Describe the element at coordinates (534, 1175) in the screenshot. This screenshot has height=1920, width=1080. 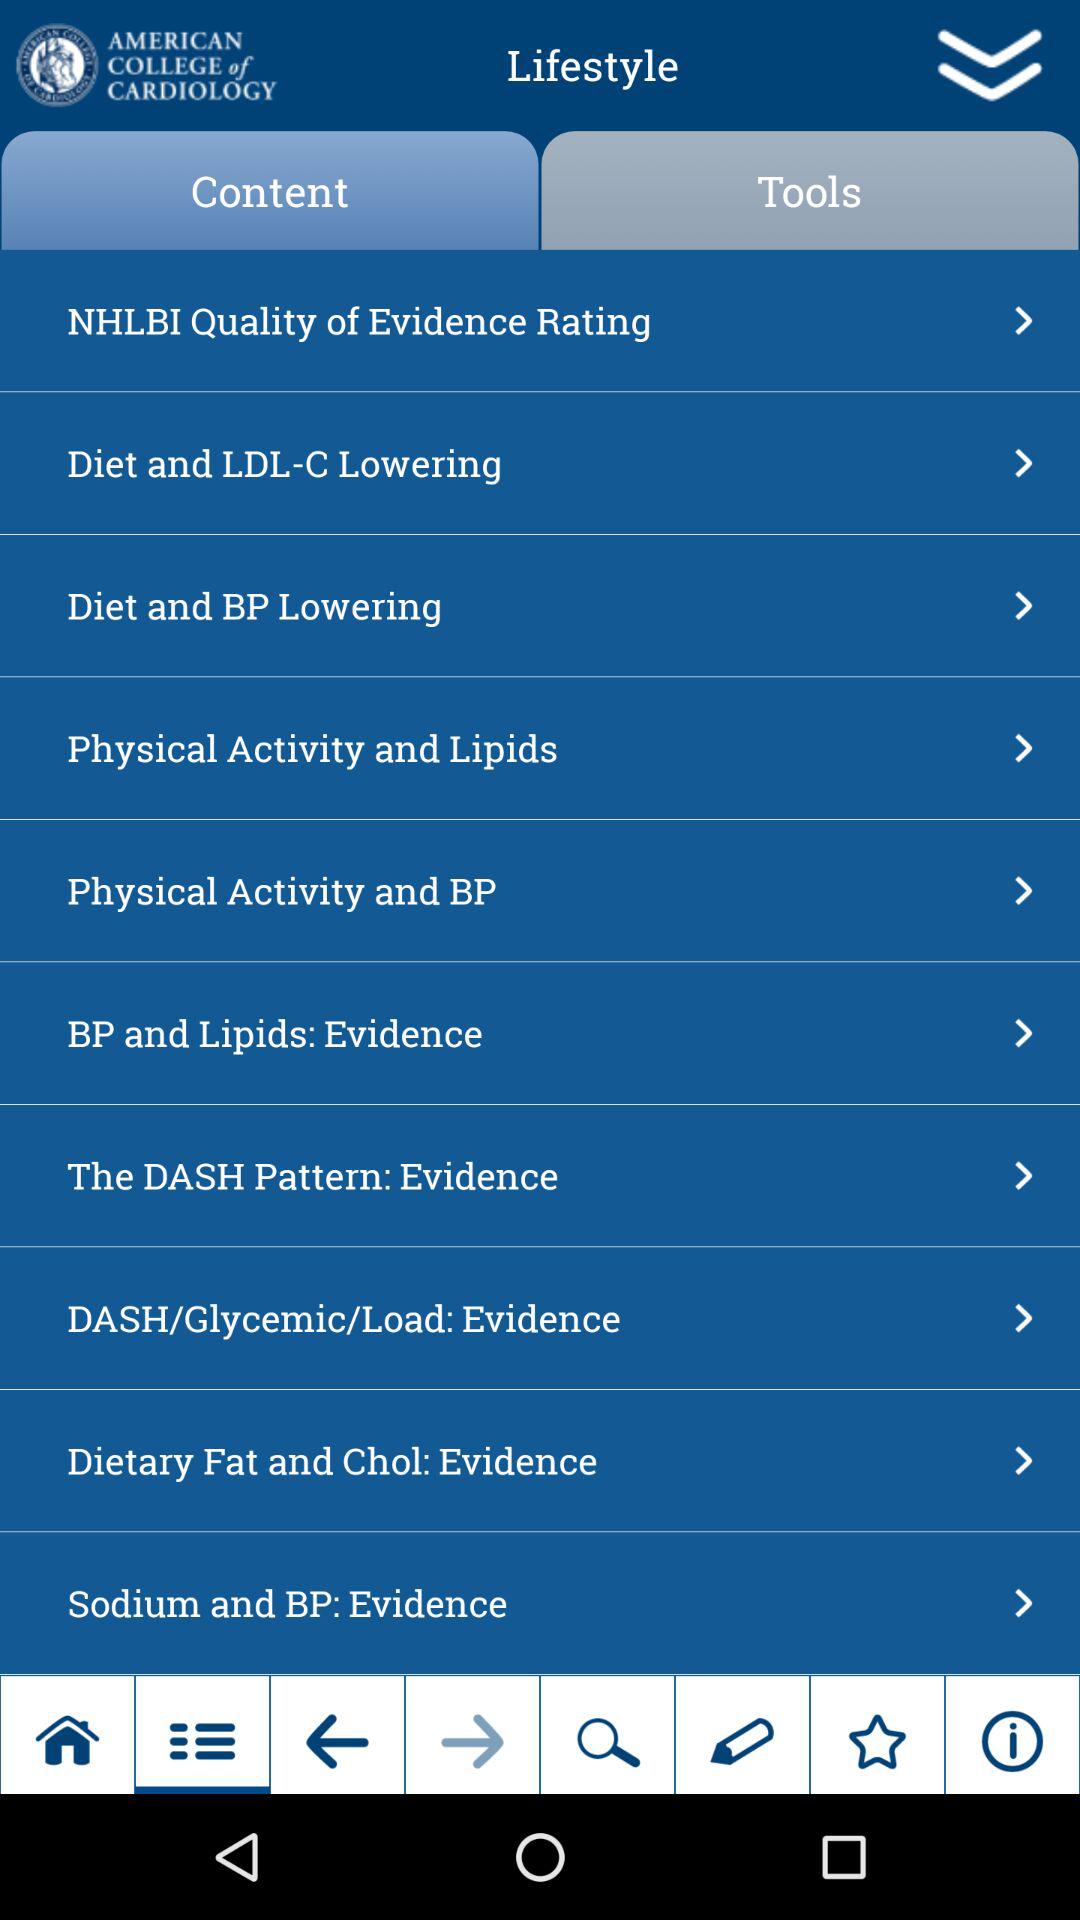
I see `scroll until the the dash pattern icon` at that location.